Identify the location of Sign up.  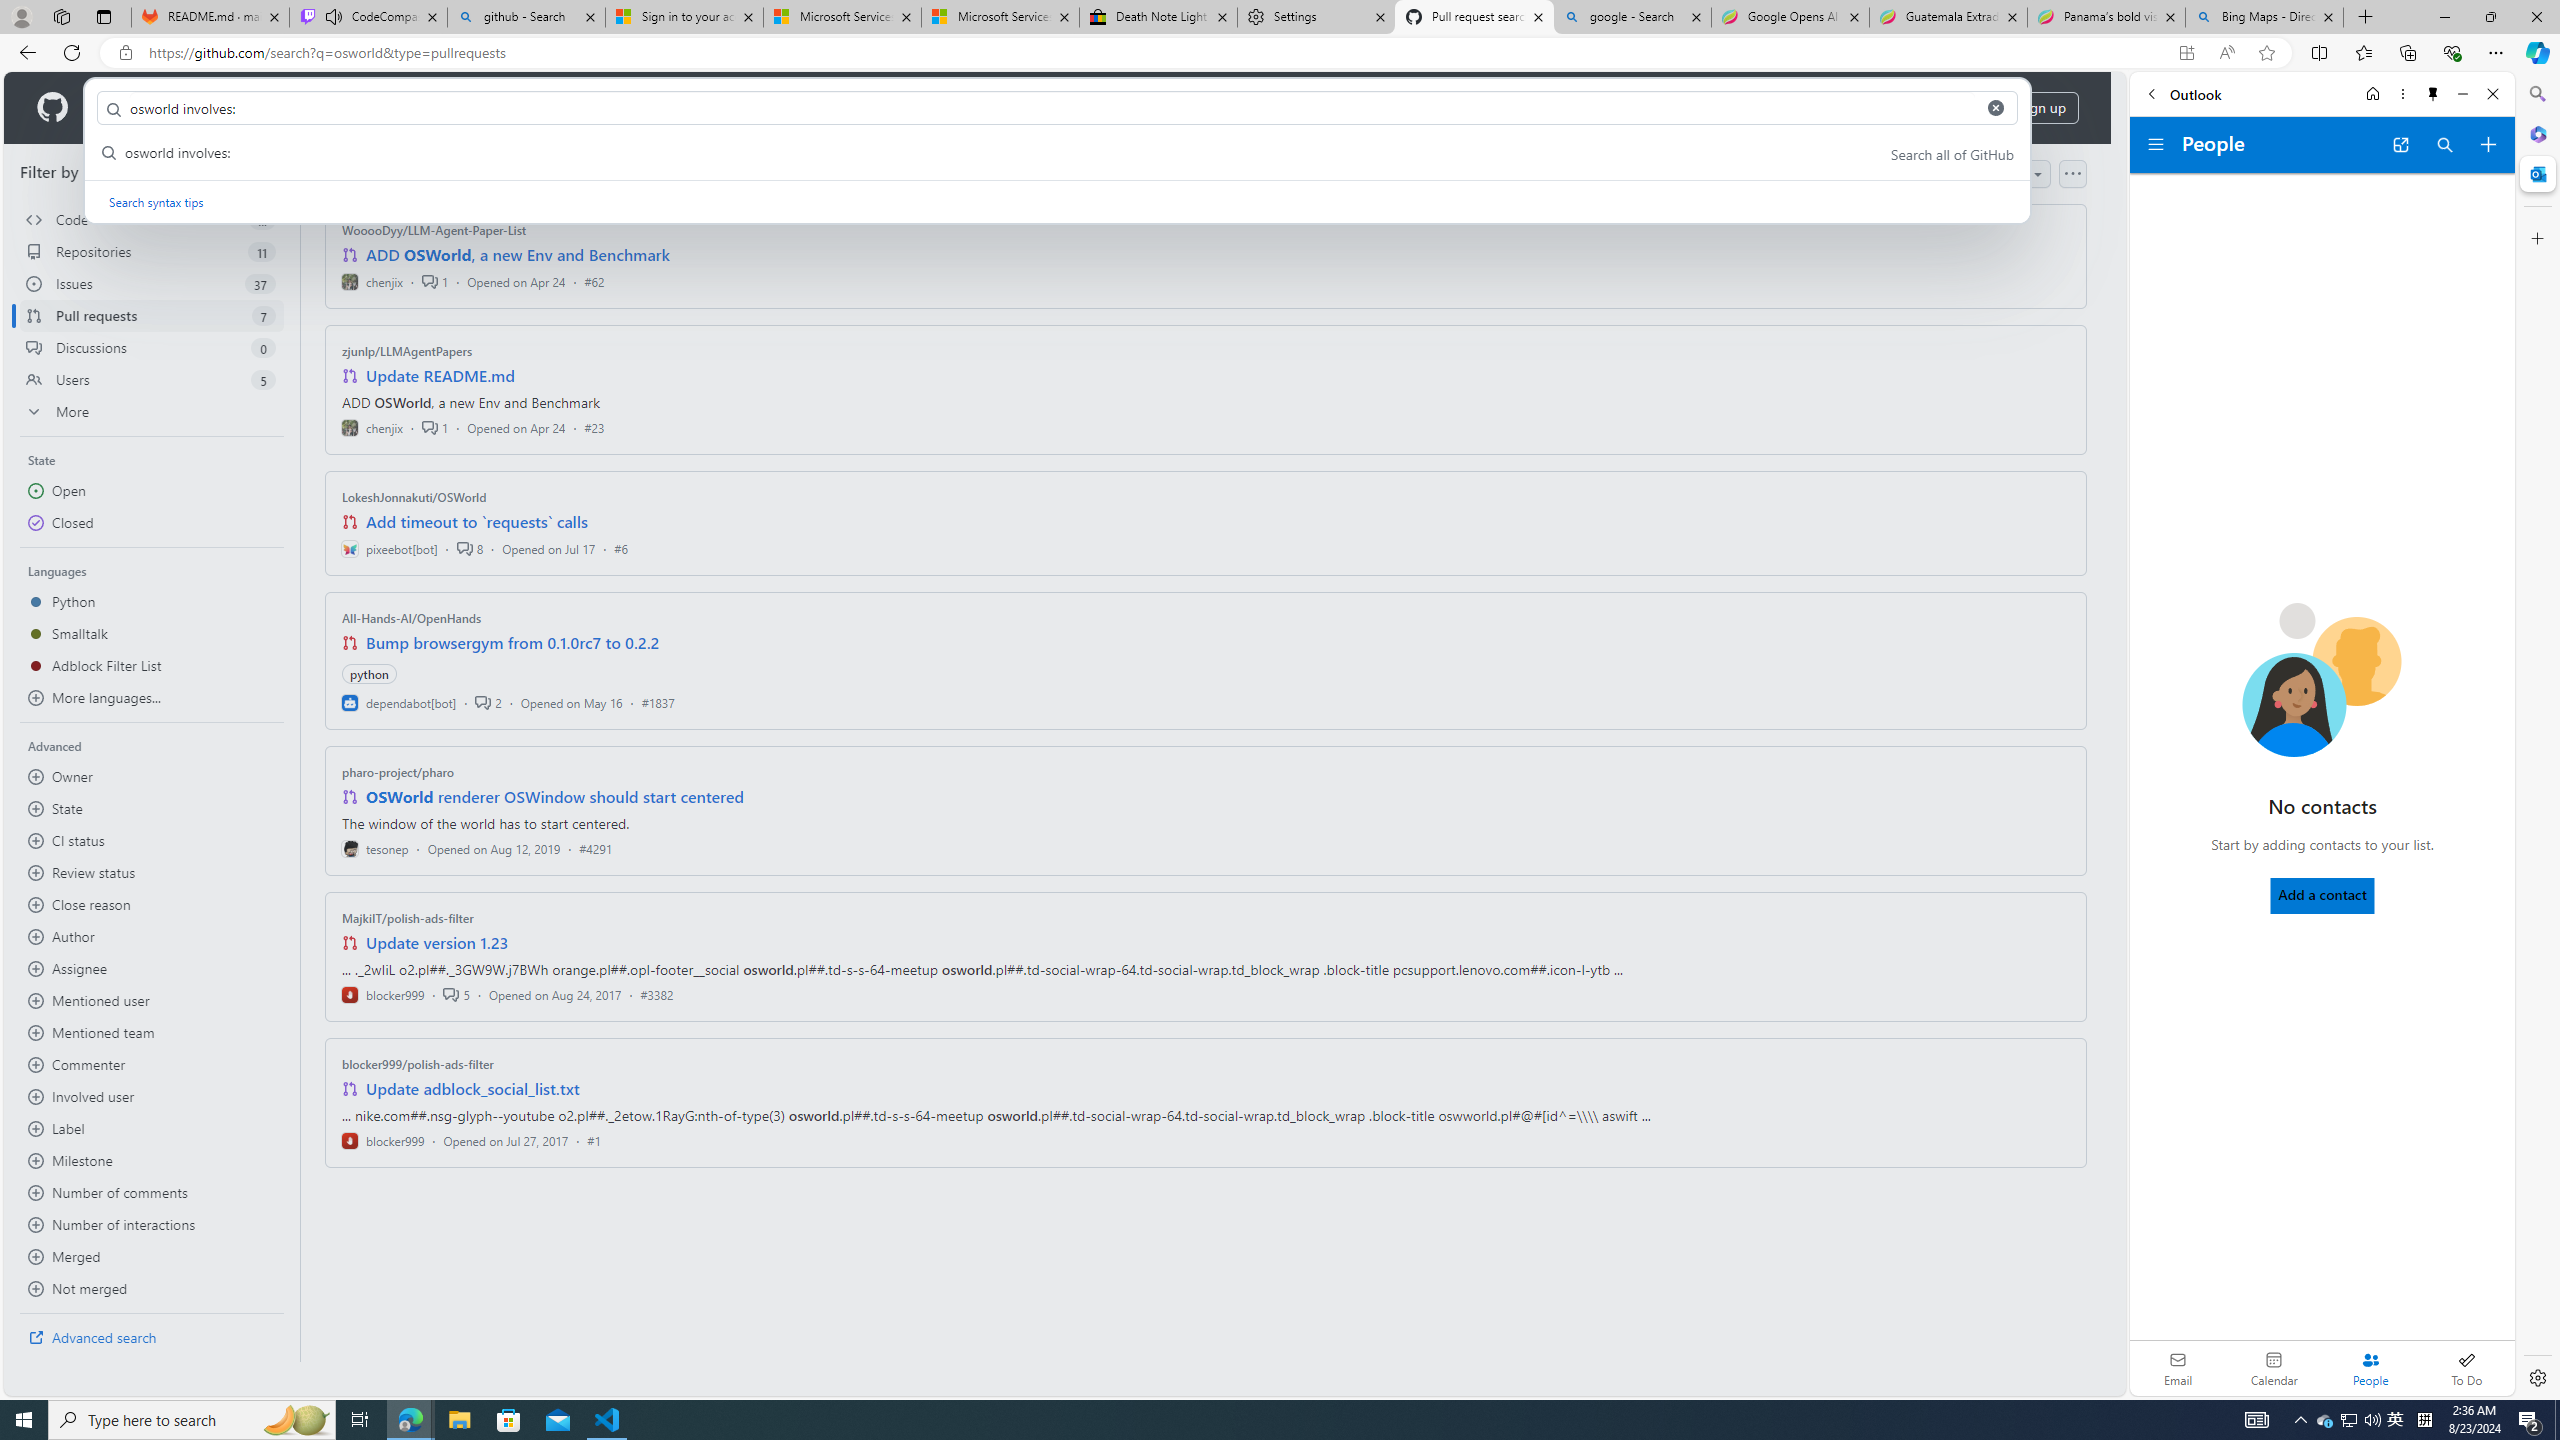
(2042, 108).